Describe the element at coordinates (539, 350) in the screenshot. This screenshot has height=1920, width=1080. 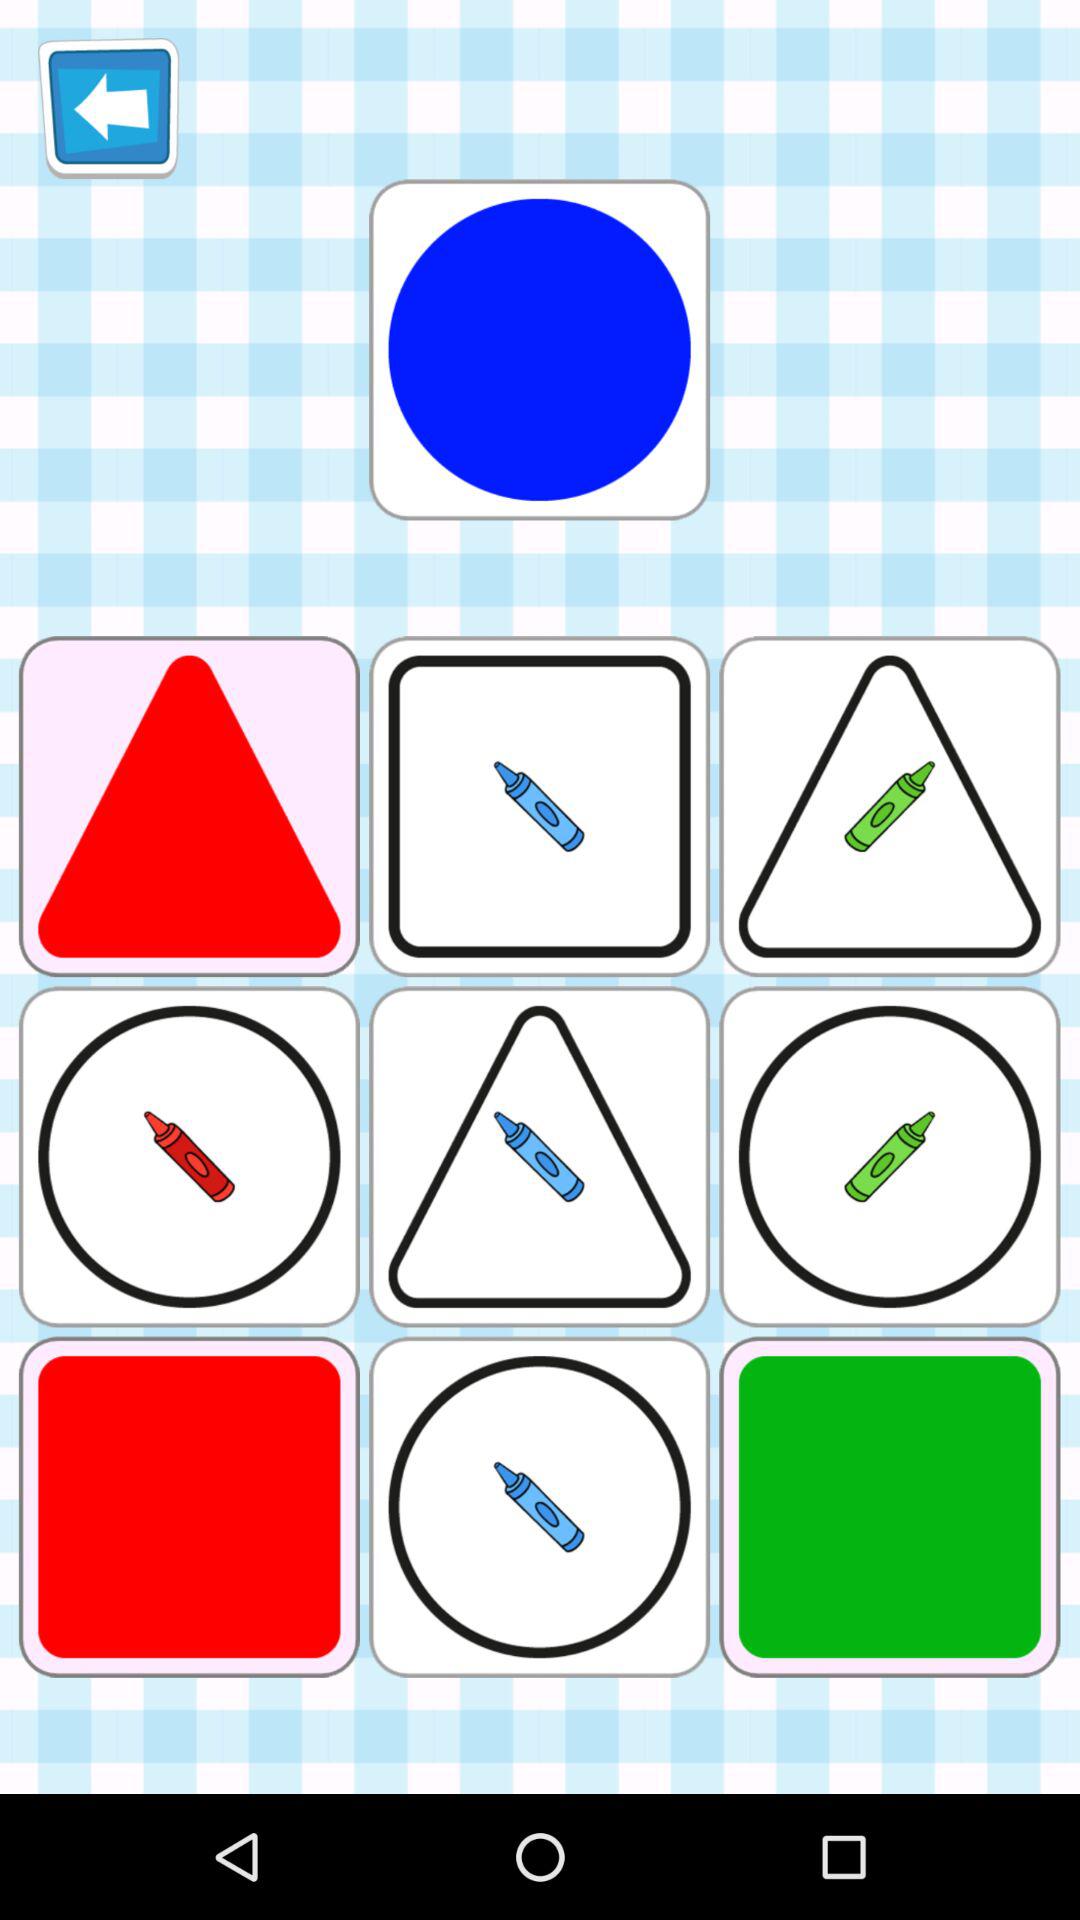
I see `select blue circle` at that location.